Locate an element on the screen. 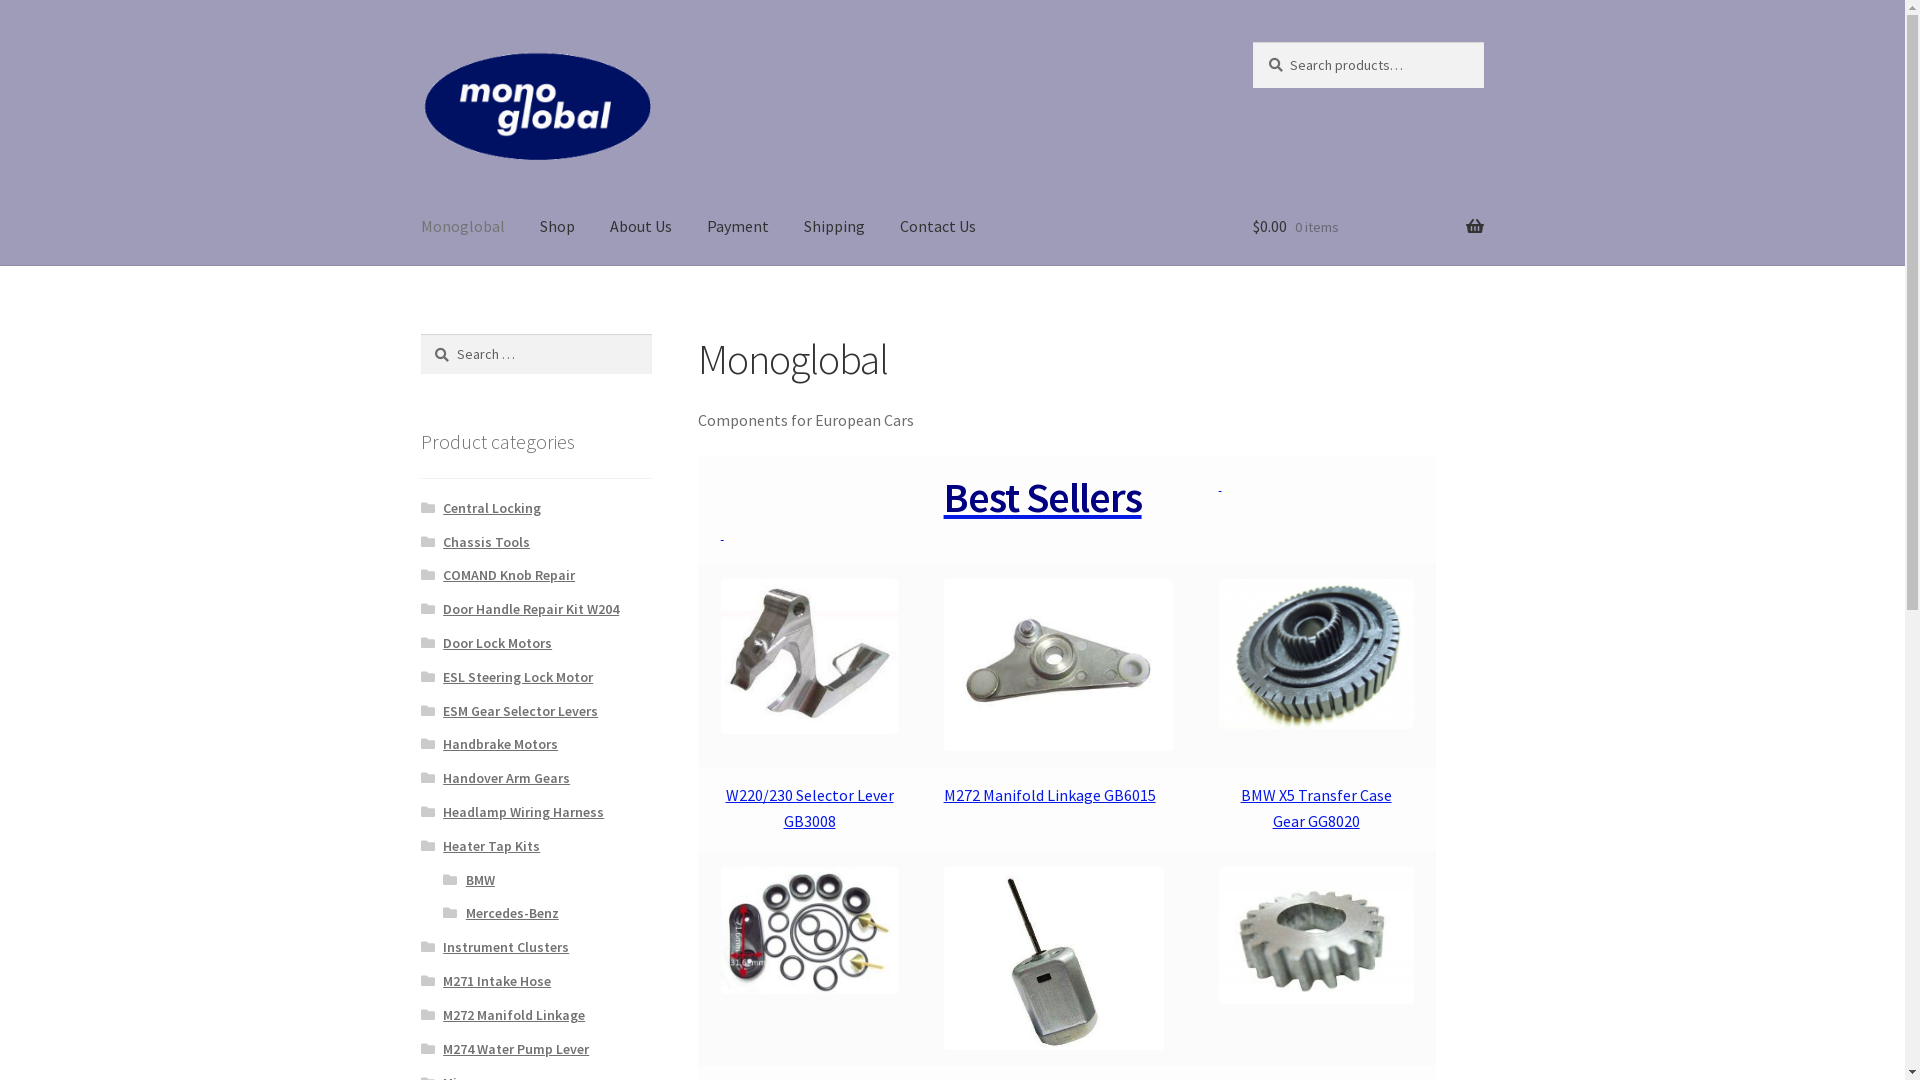  Mercedes-Benz is located at coordinates (512, 913).